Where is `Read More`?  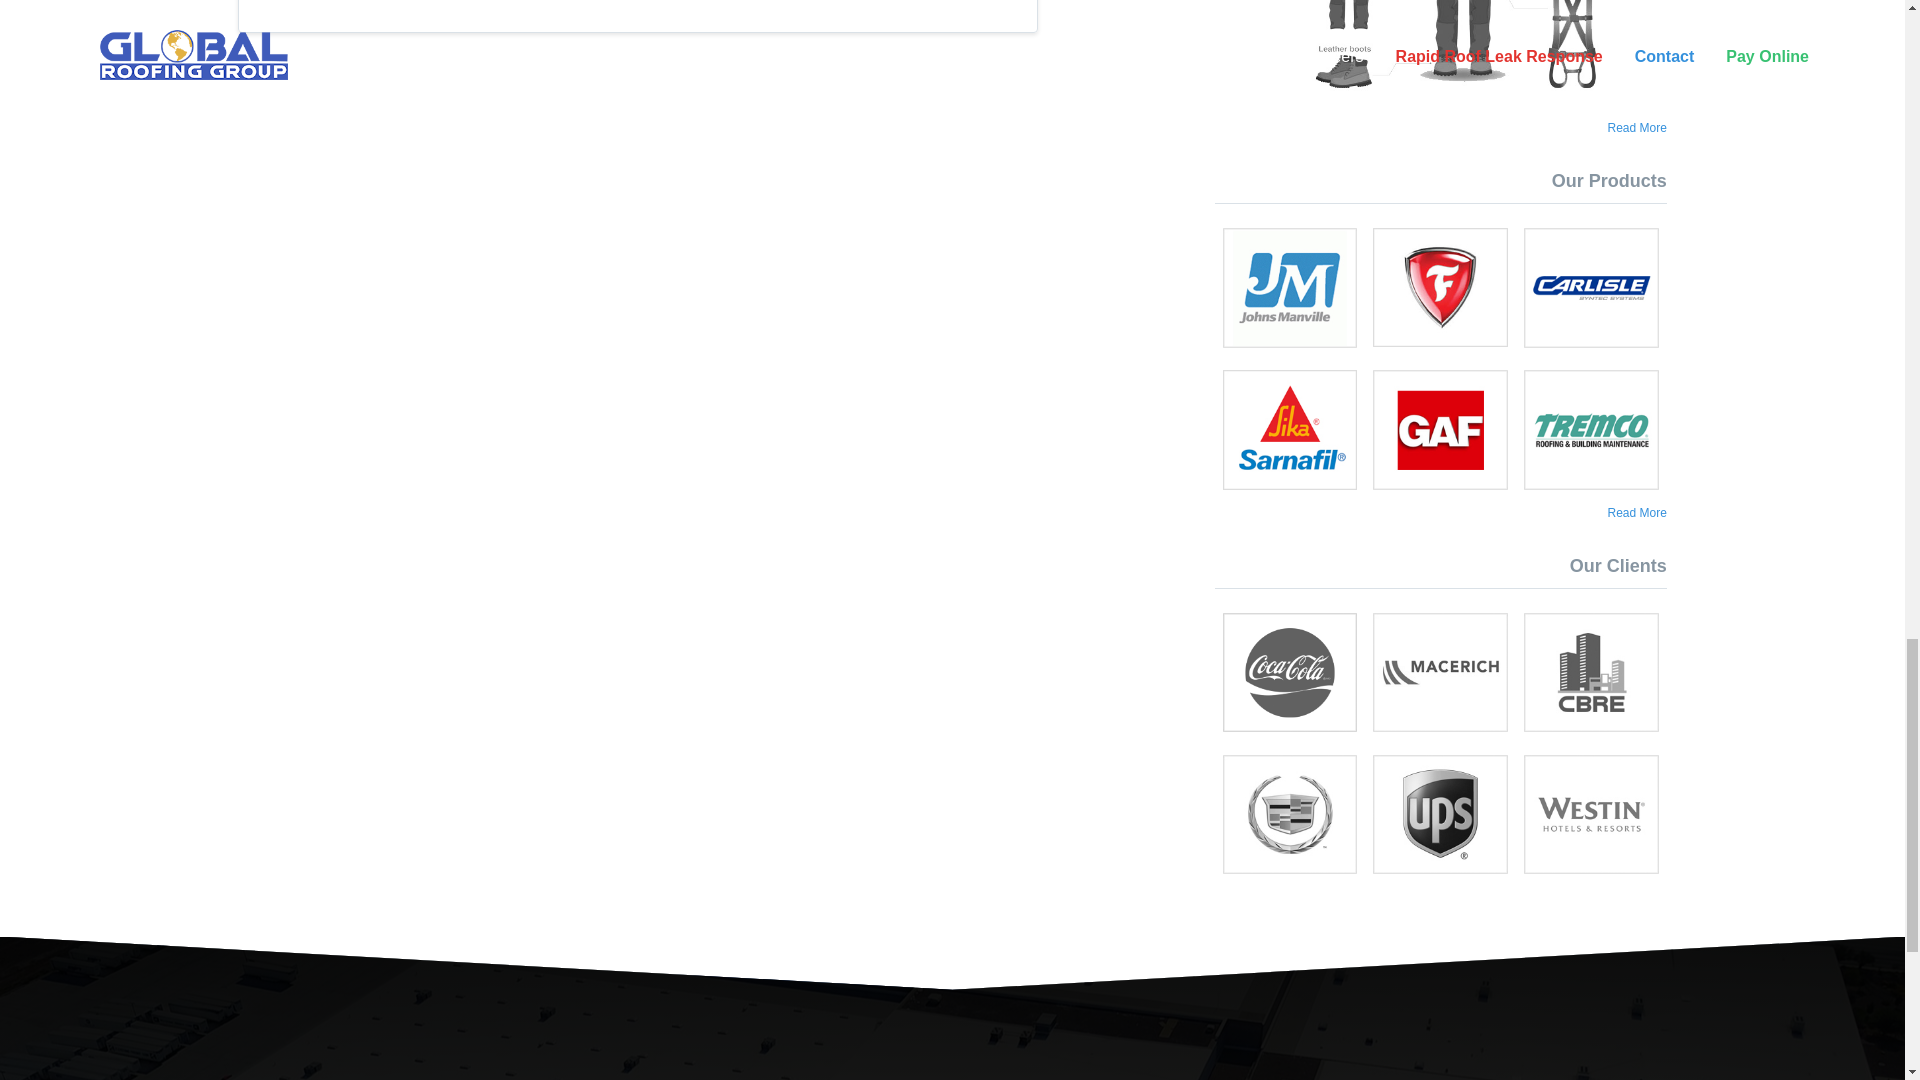
Read More is located at coordinates (1637, 128).